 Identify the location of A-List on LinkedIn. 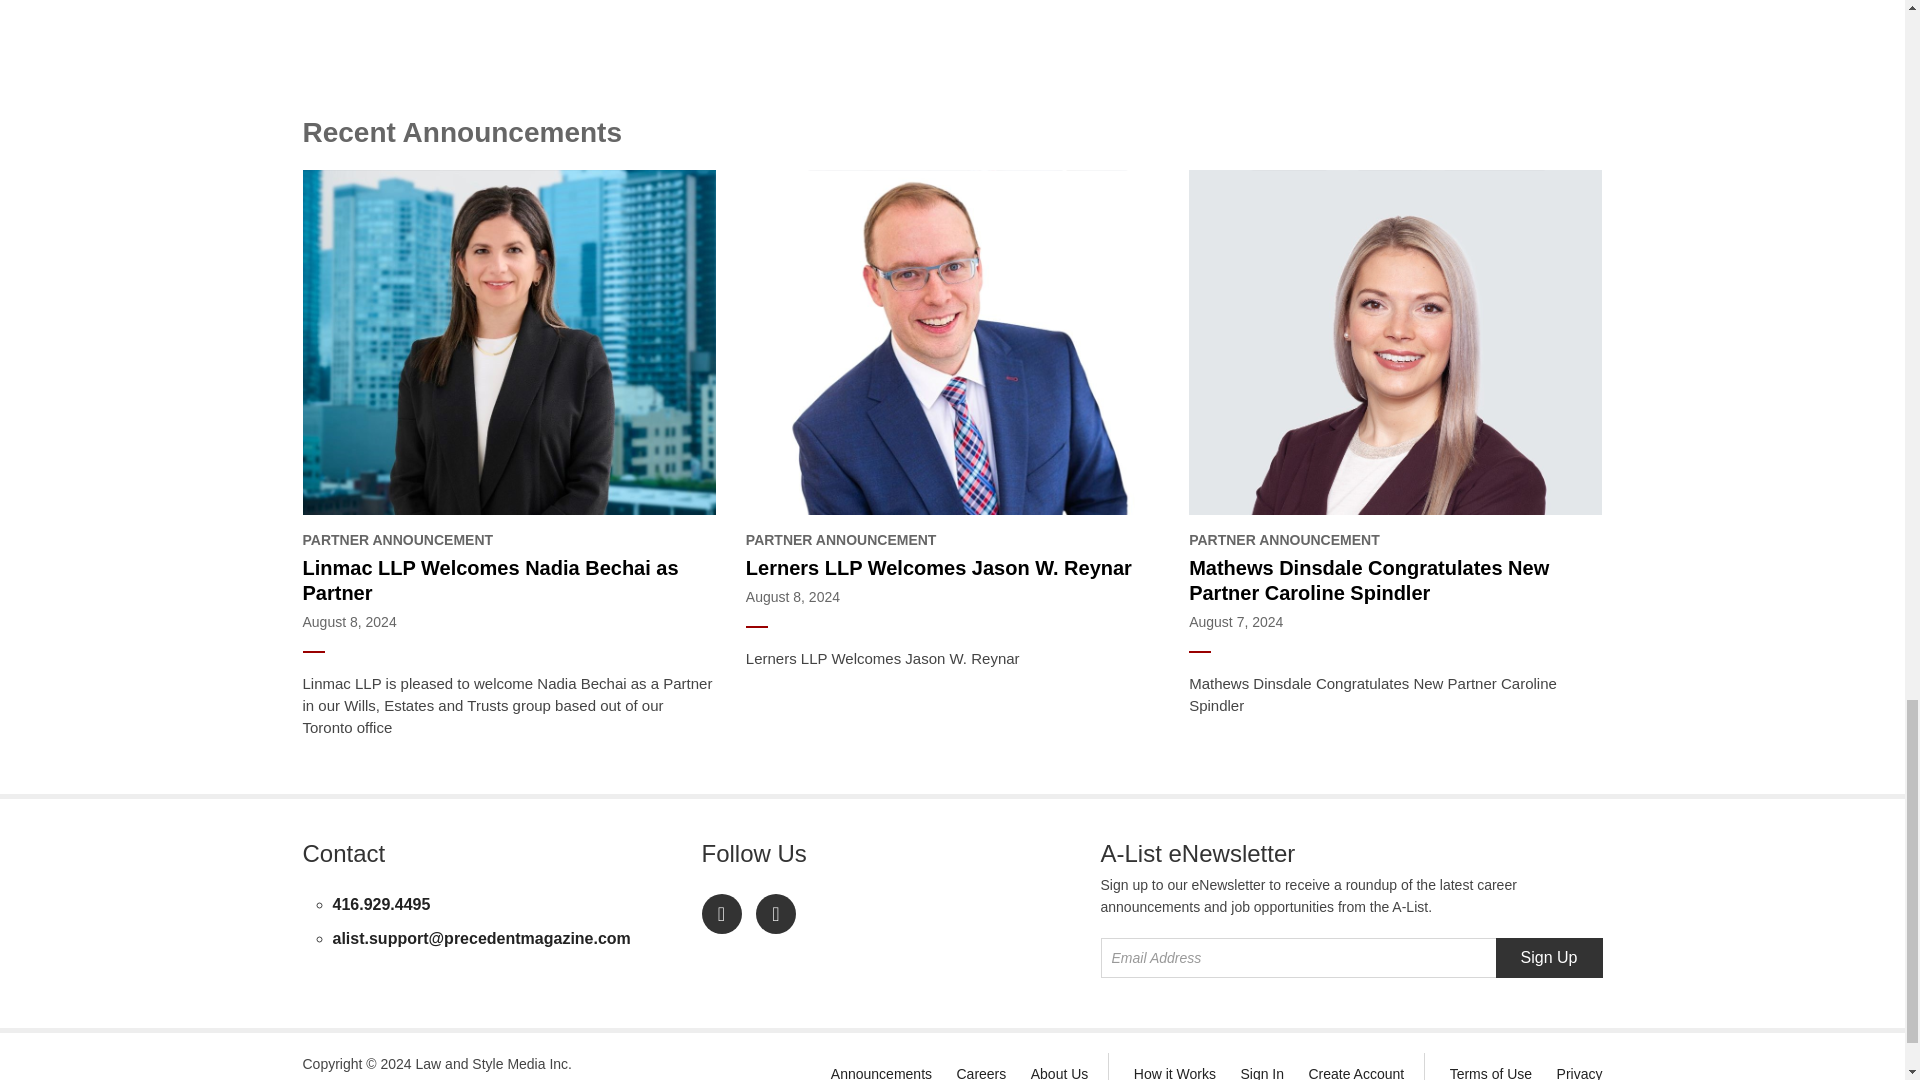
(722, 914).